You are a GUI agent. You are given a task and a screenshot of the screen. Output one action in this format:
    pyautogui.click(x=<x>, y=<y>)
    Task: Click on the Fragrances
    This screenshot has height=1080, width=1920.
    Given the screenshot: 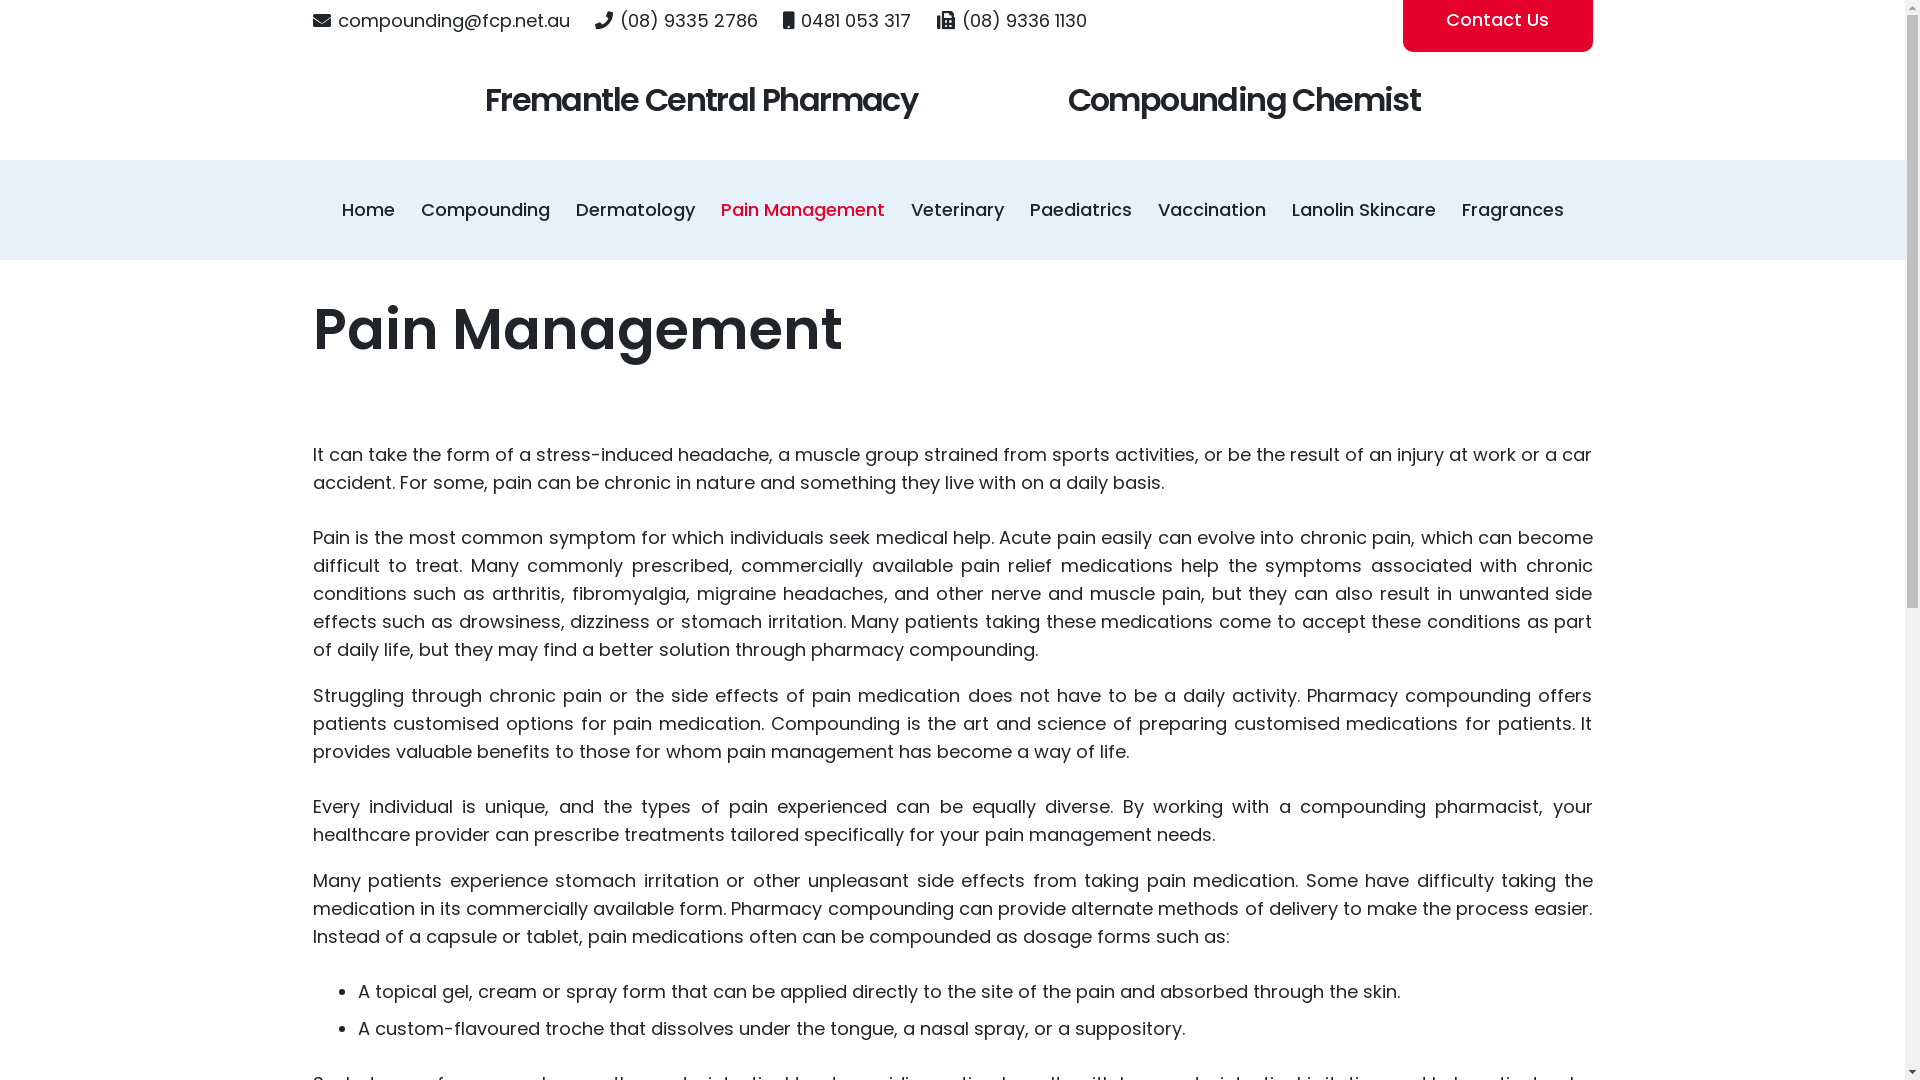 What is the action you would take?
    pyautogui.click(x=1512, y=210)
    